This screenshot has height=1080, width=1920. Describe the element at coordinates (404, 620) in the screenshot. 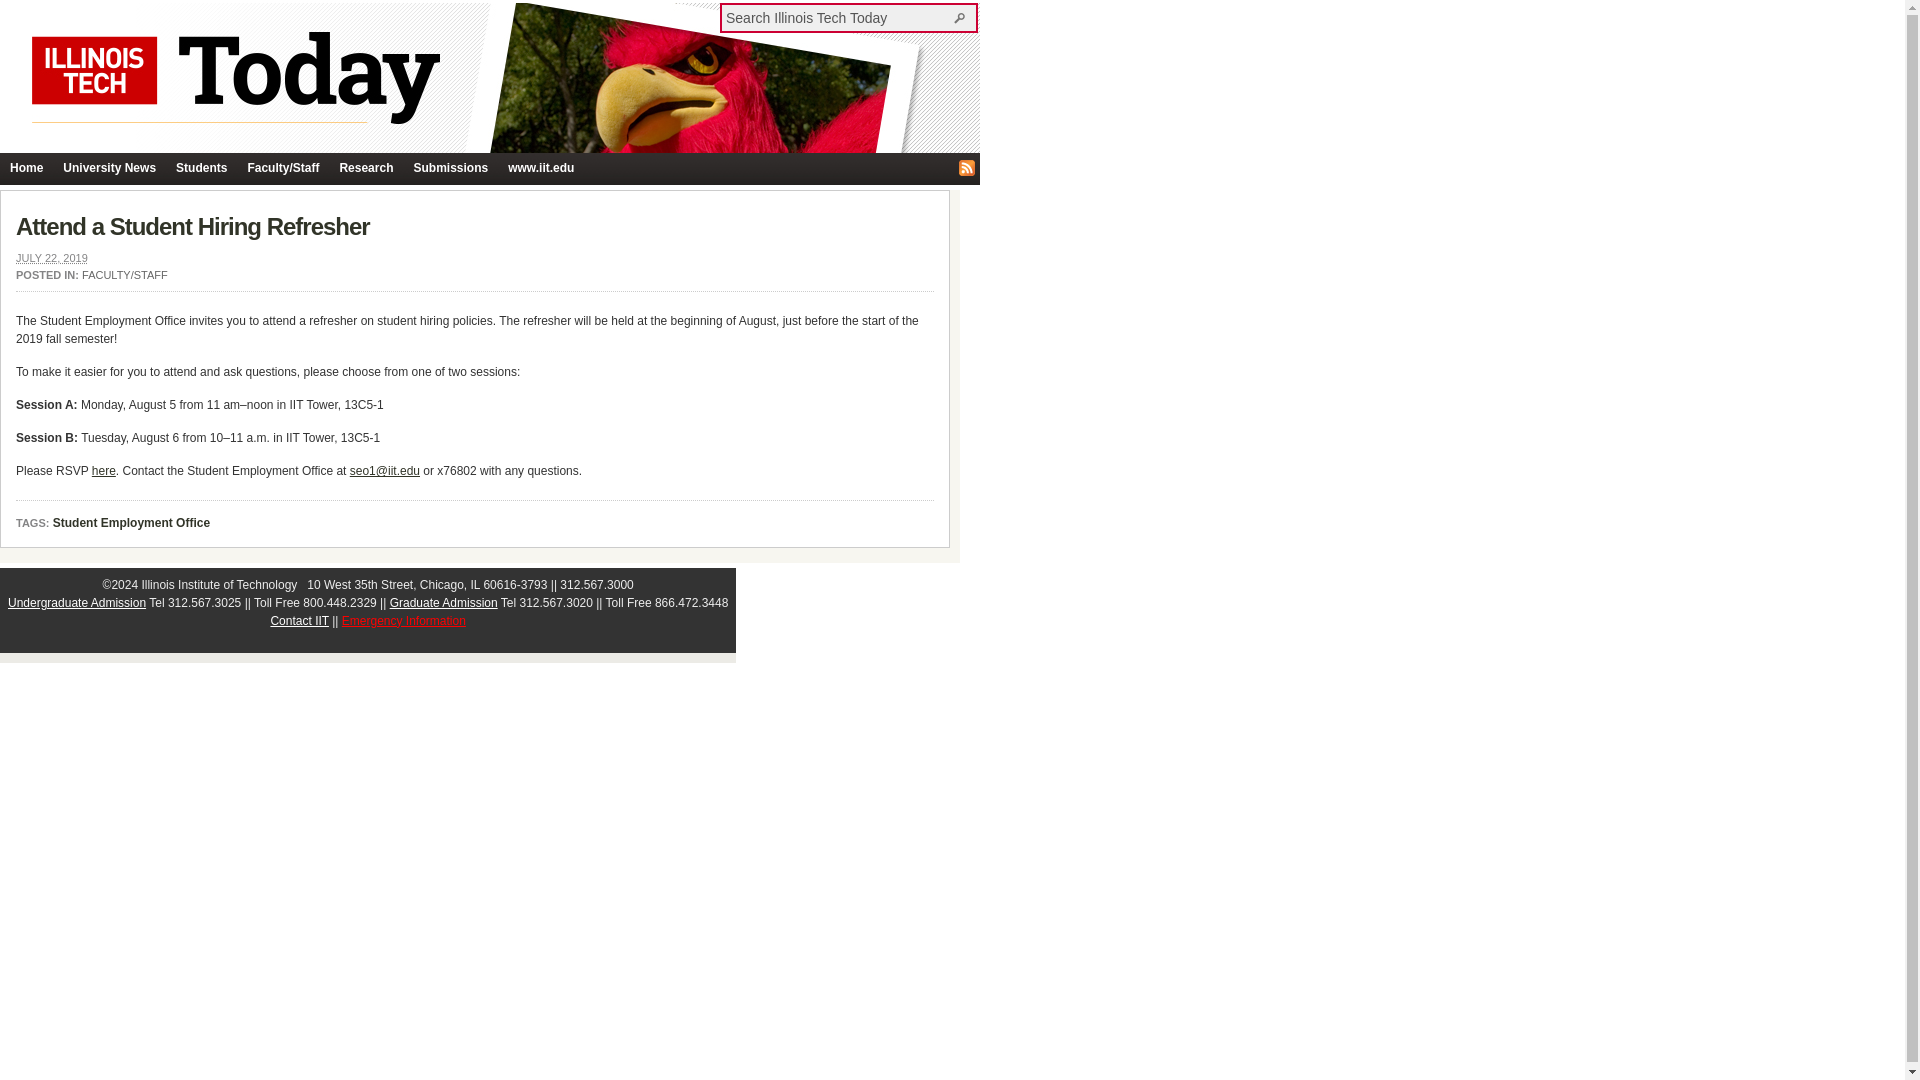

I see `Emergency Information` at that location.